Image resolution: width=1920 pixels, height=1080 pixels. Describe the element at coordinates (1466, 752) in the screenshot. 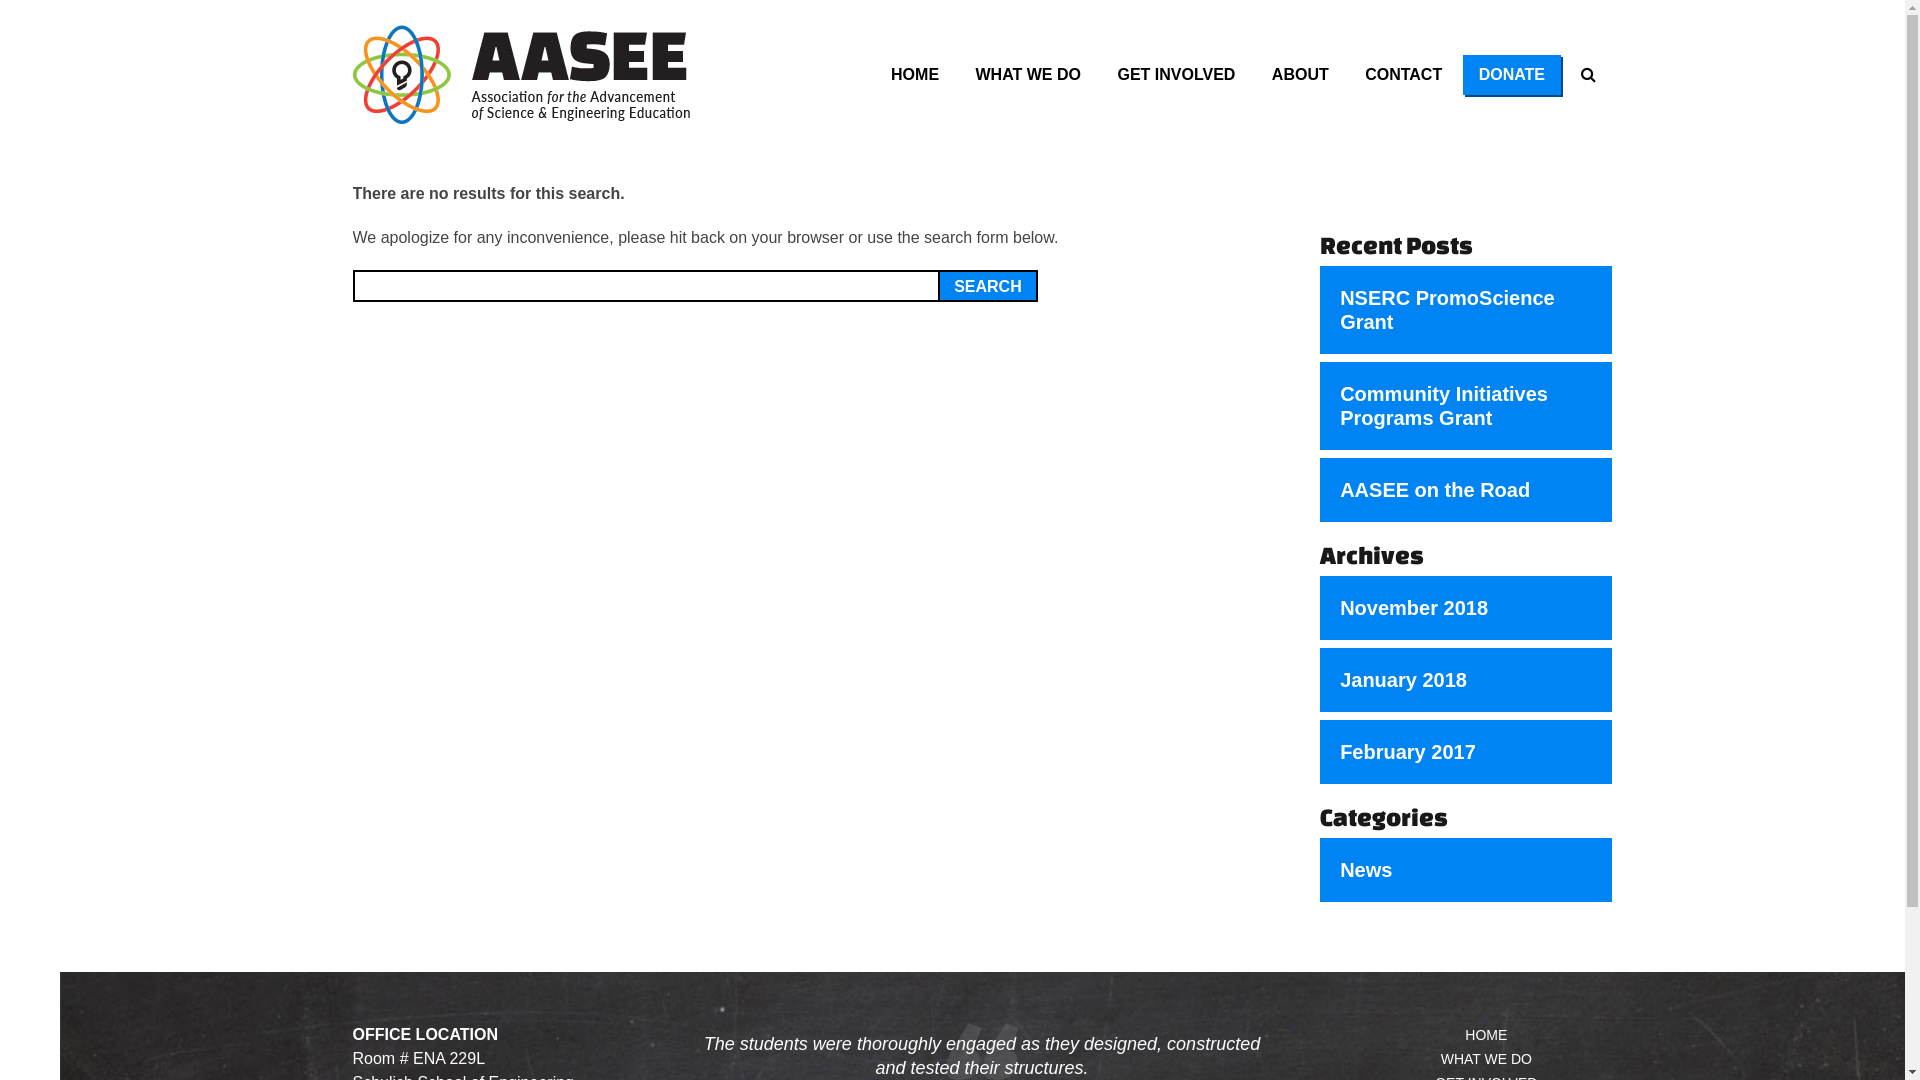

I see `February 2017` at that location.